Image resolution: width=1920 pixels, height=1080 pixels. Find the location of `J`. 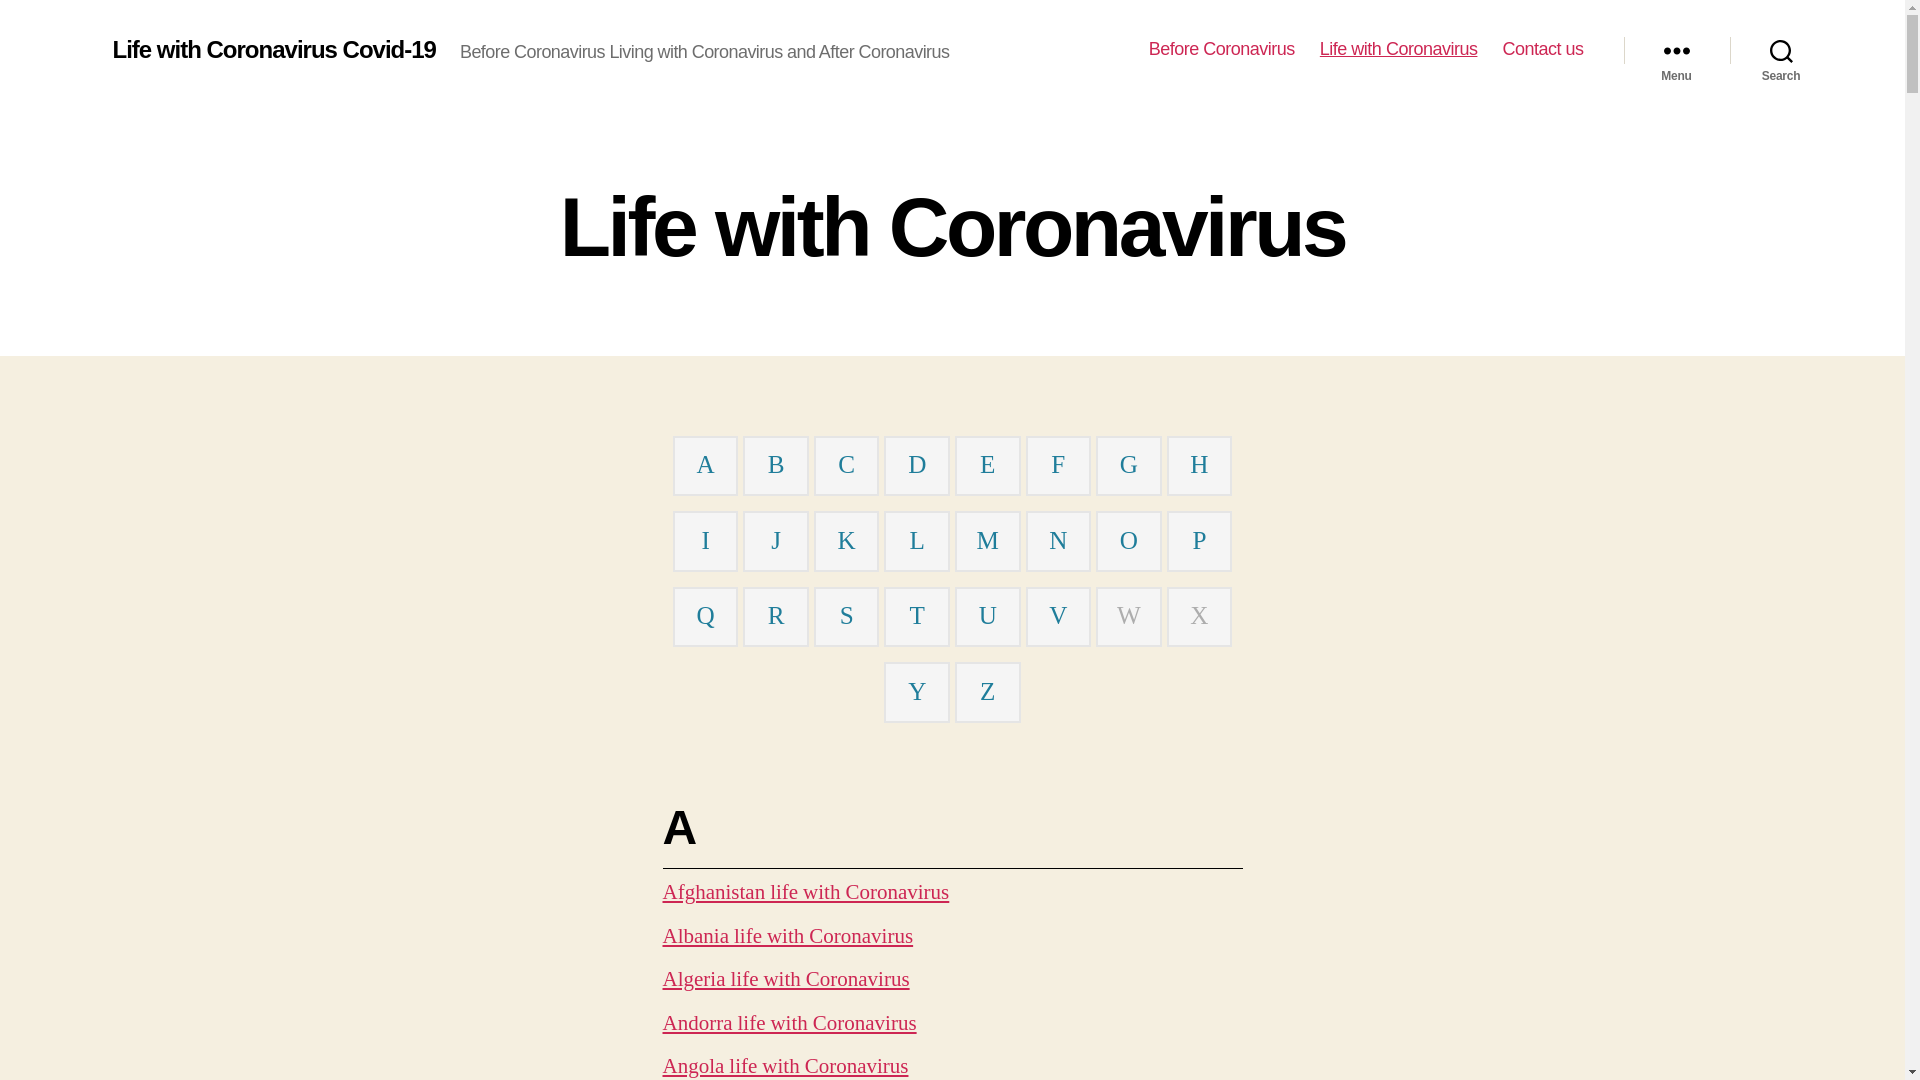

J is located at coordinates (776, 542).